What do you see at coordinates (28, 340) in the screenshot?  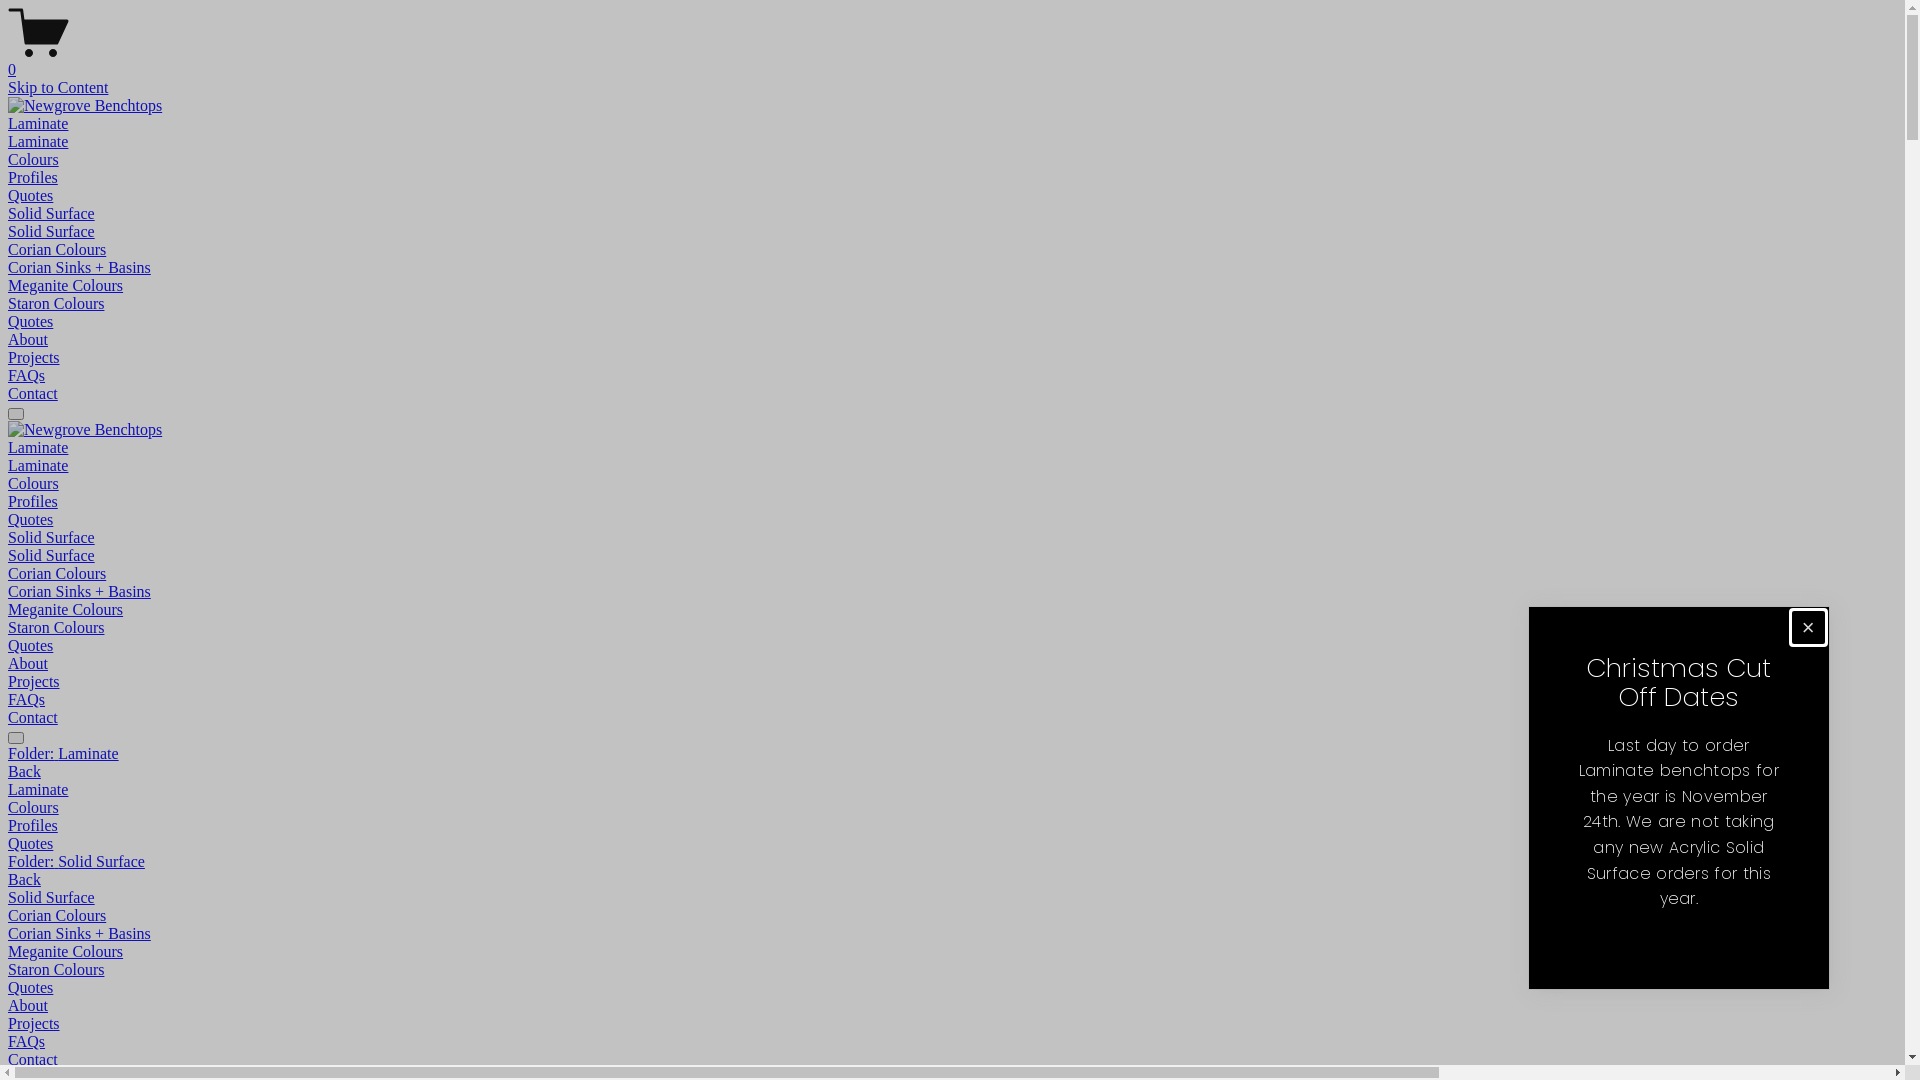 I see `About` at bounding box center [28, 340].